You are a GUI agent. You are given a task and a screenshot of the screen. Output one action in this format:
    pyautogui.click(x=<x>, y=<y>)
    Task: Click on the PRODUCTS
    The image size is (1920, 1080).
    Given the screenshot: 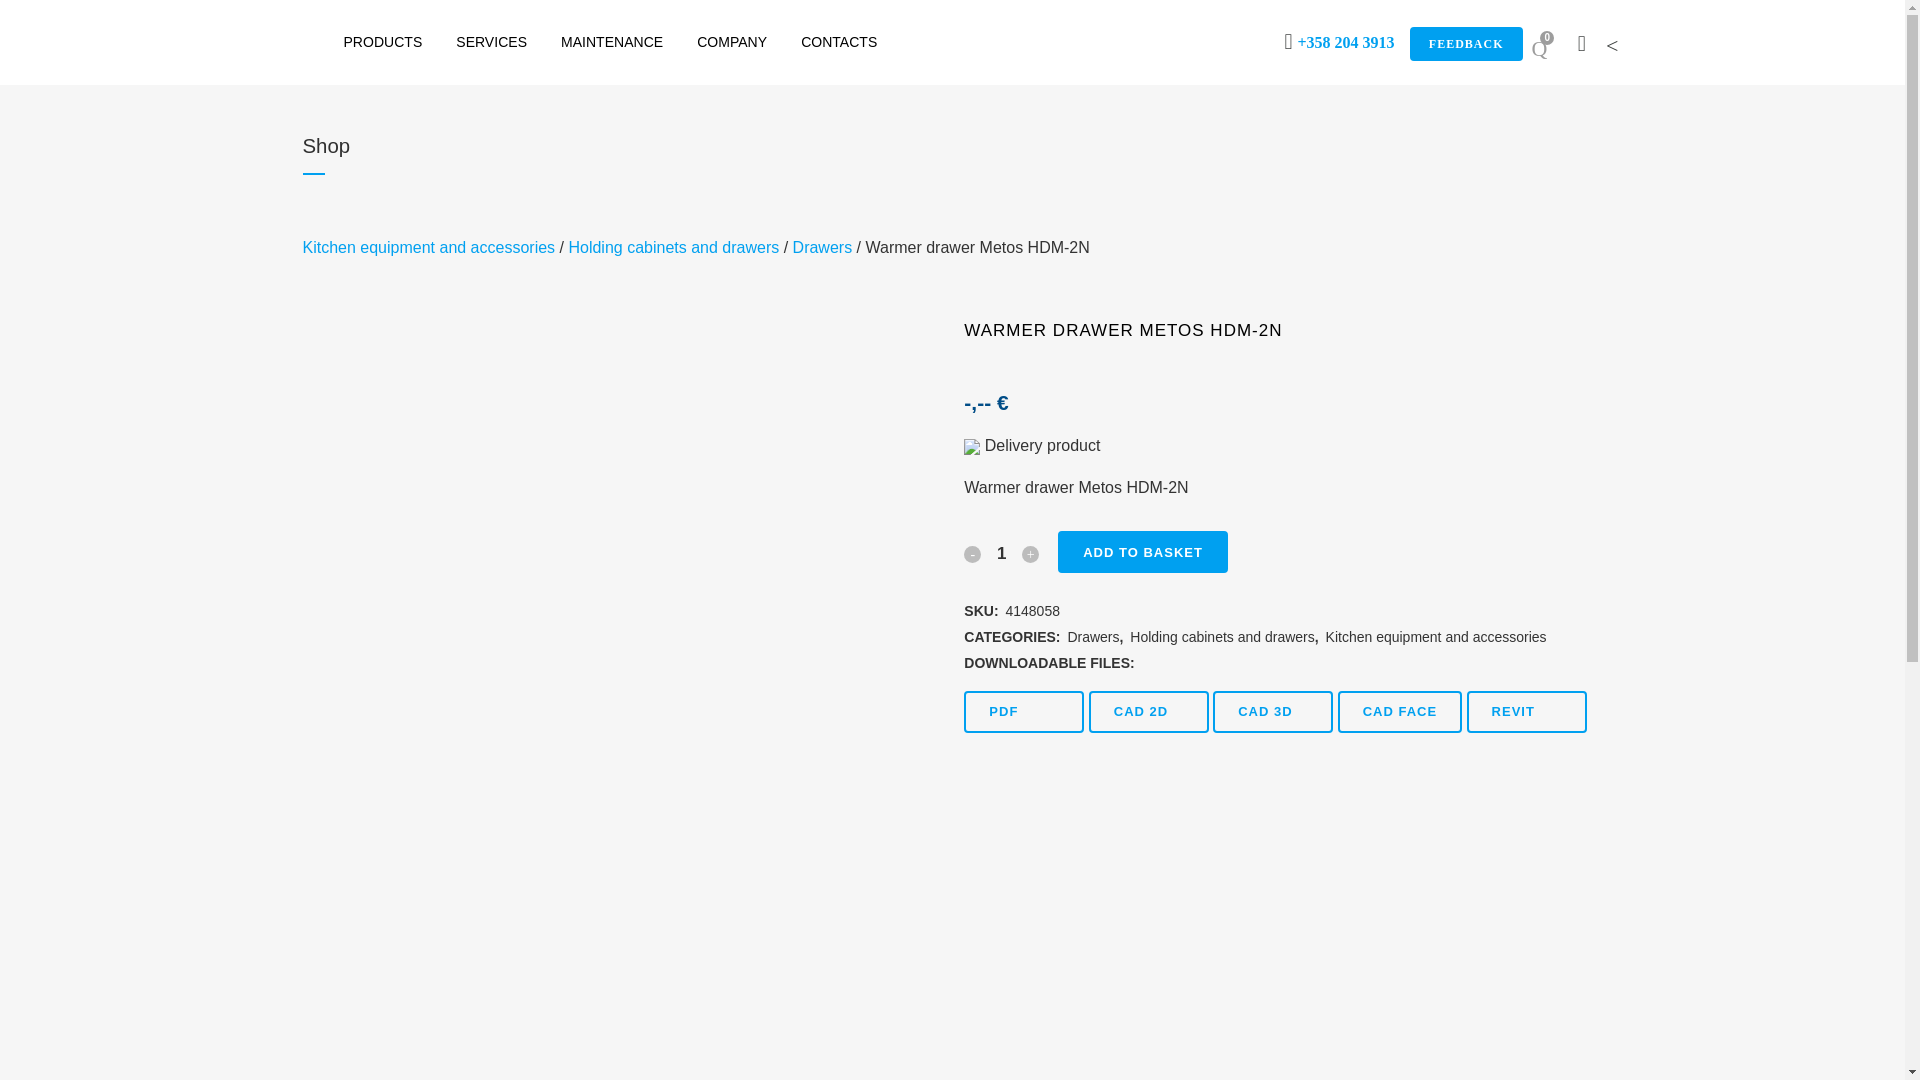 What is the action you would take?
    pyautogui.click(x=382, y=42)
    